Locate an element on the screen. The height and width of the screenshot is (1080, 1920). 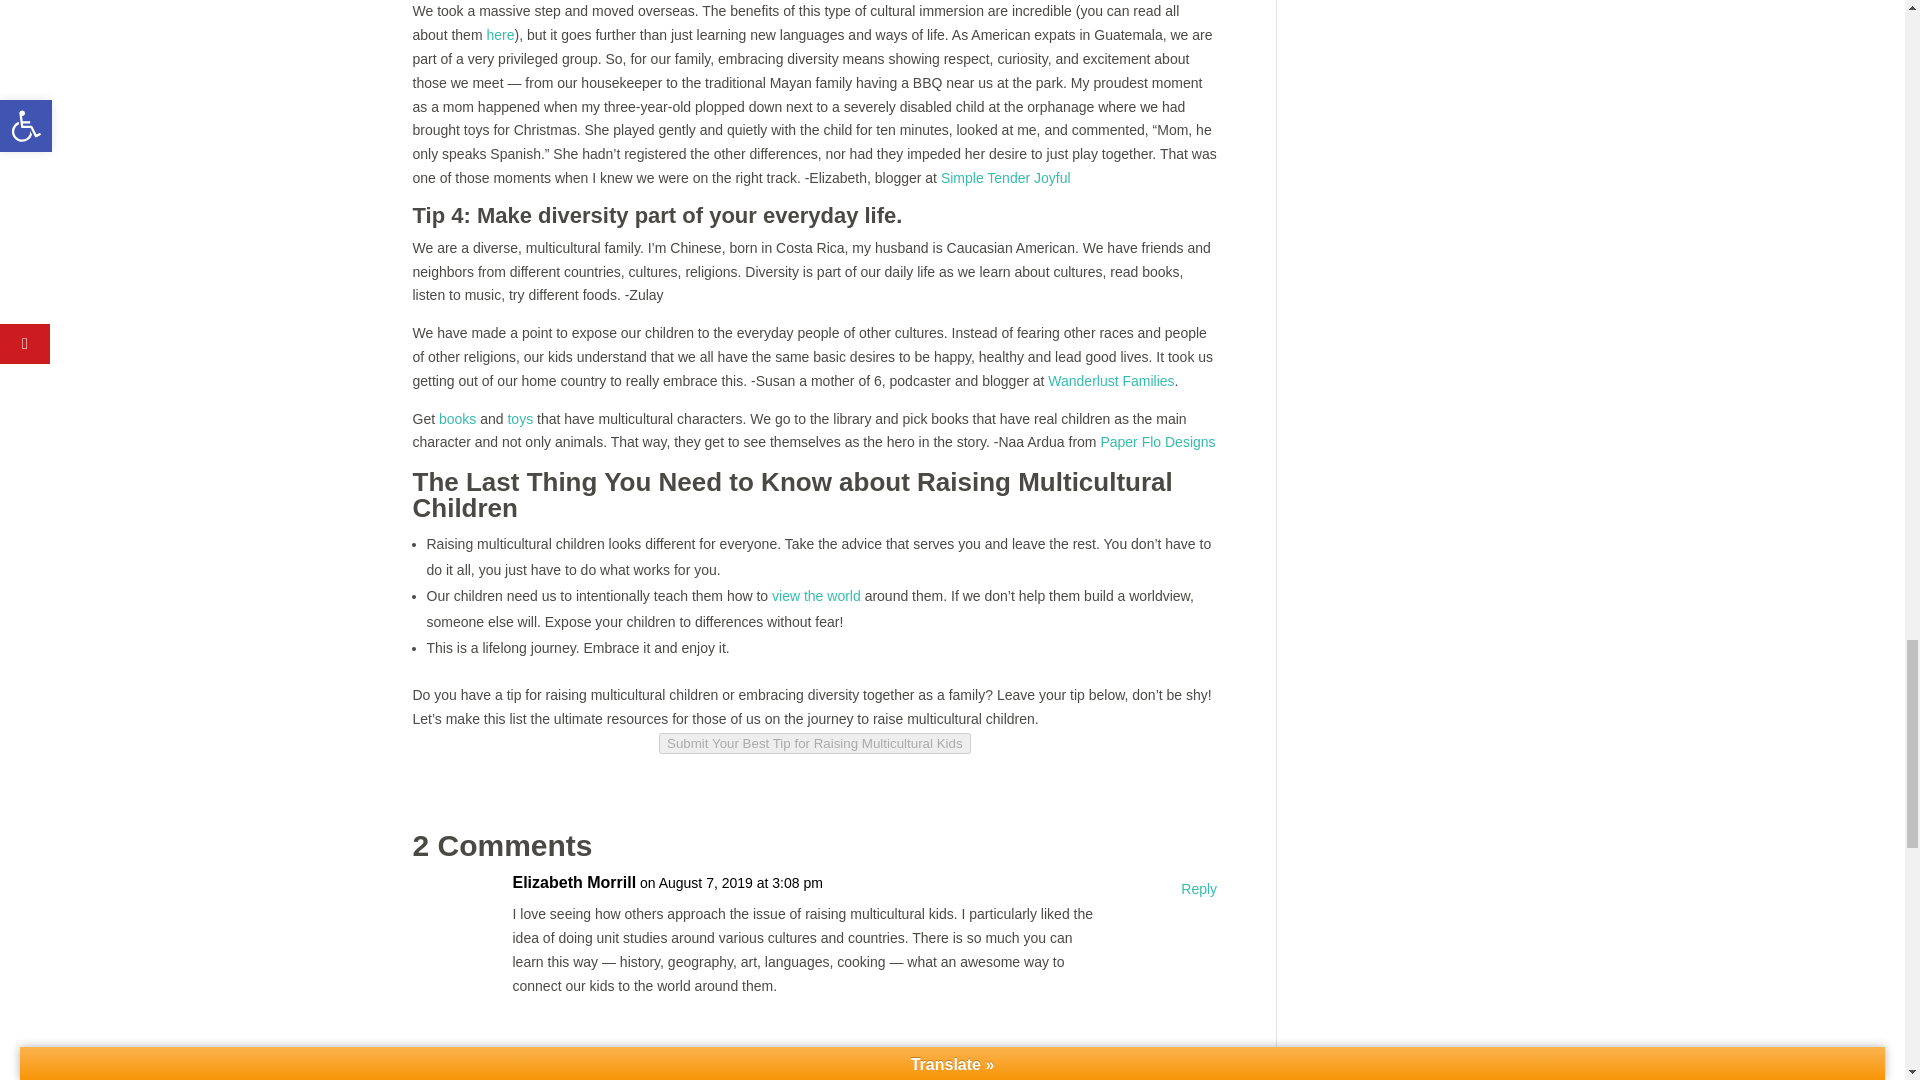
Submit Your Best Tip for Raising Multicultural Kids is located at coordinates (814, 743).